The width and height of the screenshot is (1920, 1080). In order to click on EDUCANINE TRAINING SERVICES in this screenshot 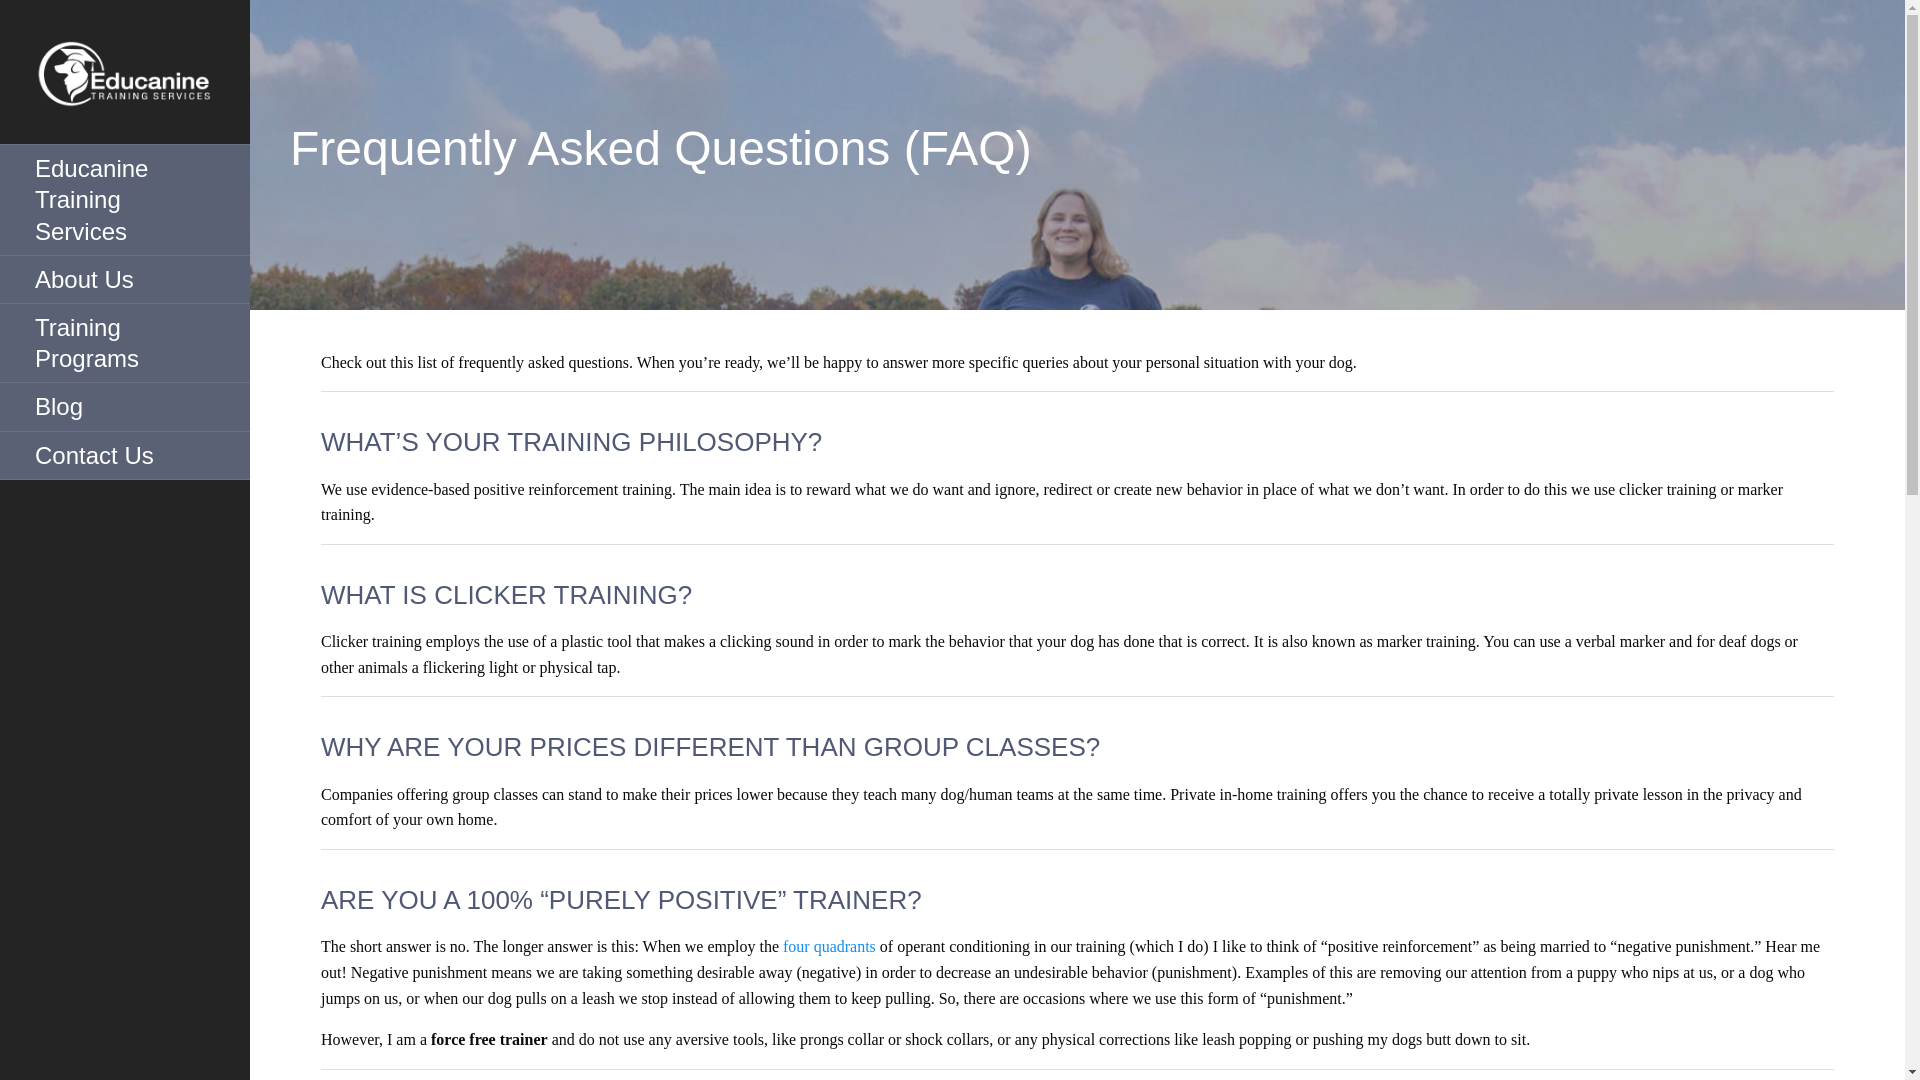, I will do `click(142, 159)`.